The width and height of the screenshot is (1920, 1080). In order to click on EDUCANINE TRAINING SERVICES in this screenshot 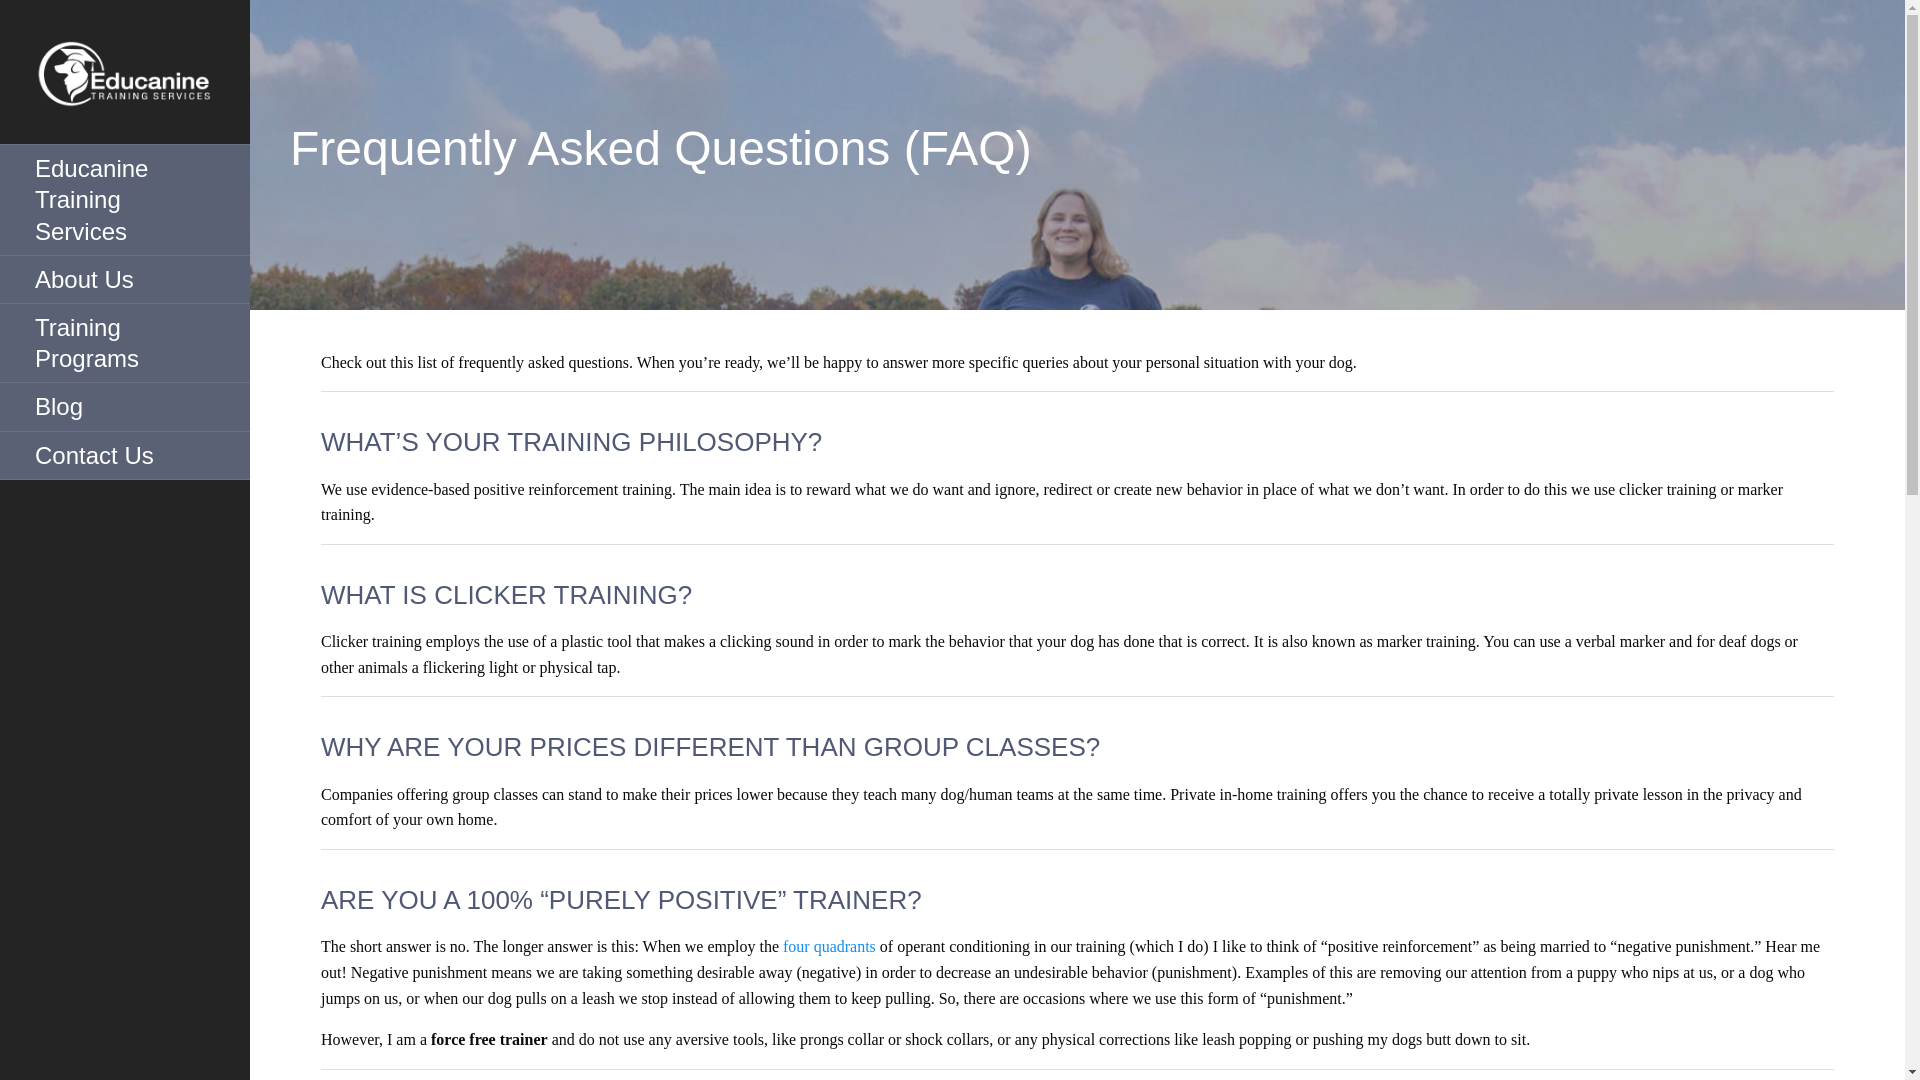, I will do `click(142, 159)`.